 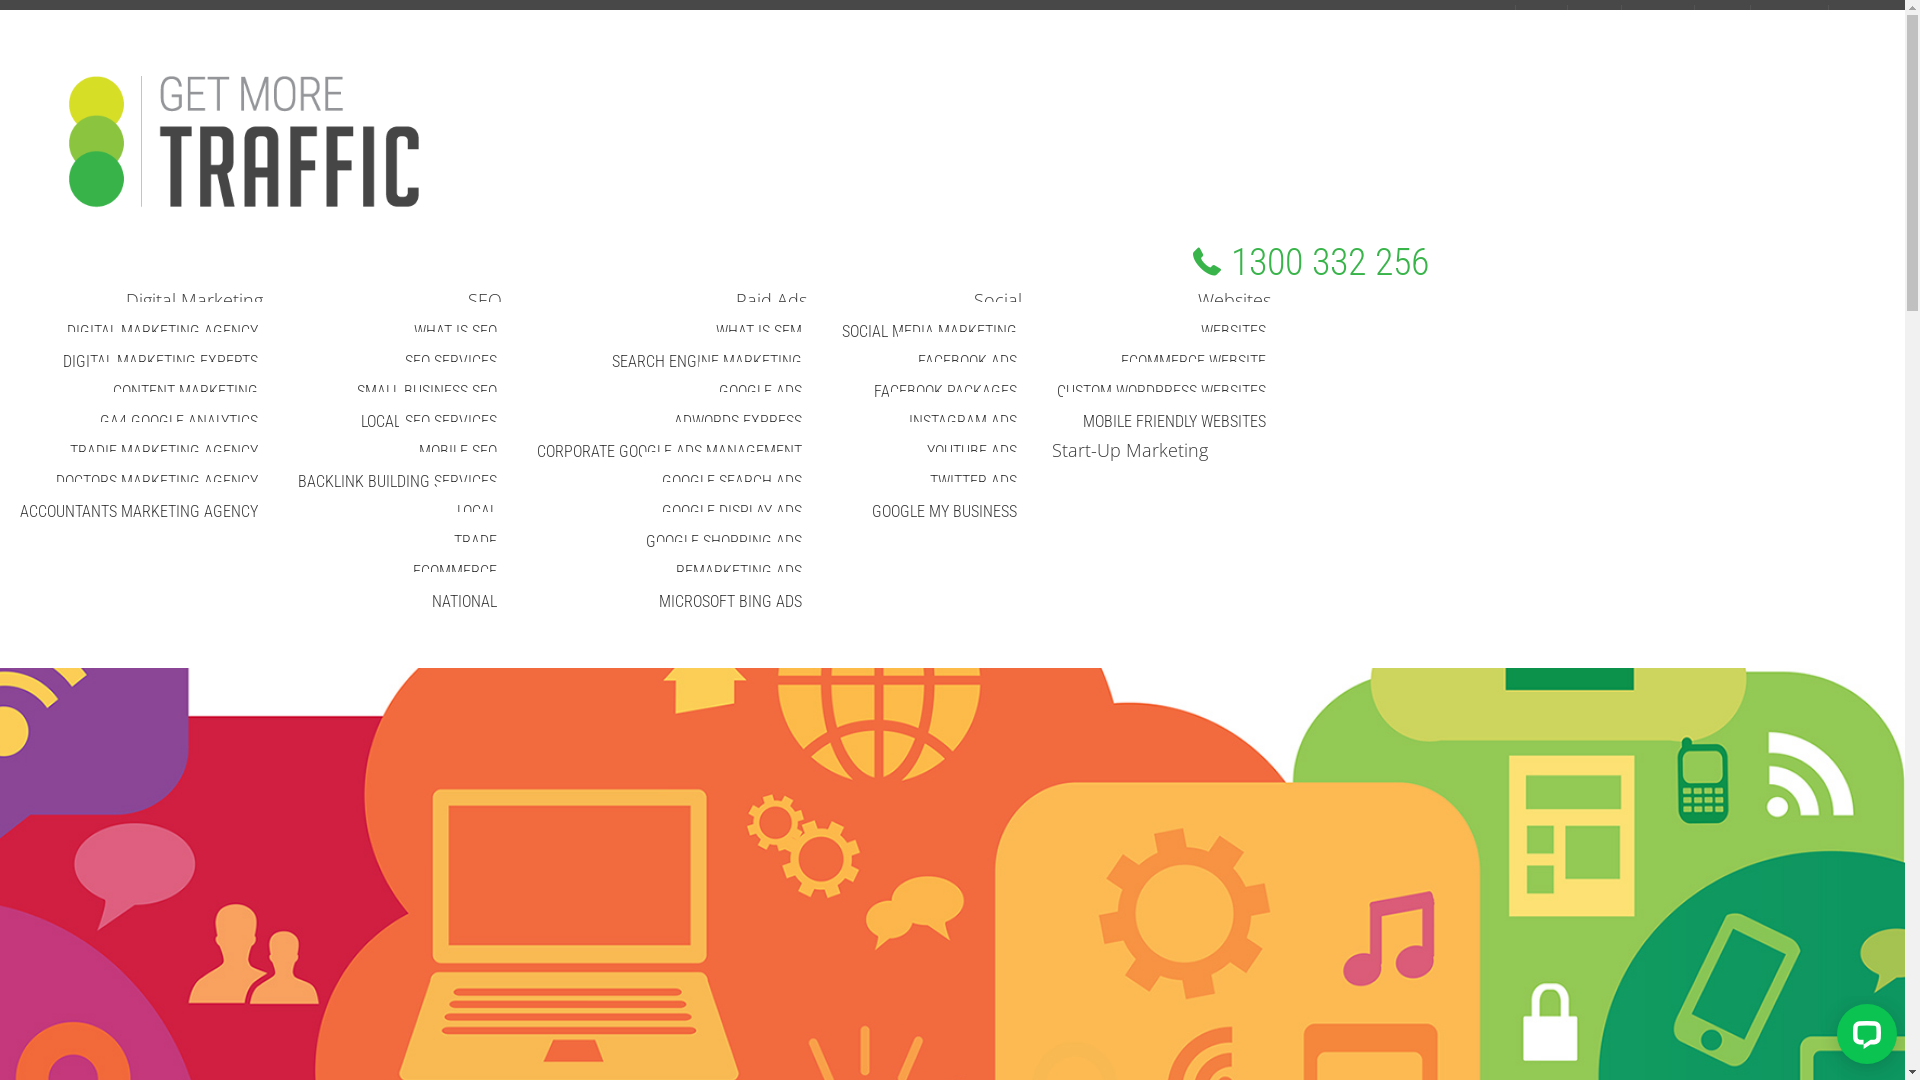 What do you see at coordinates (1790, 17) in the screenshot?
I see `Speak To Us` at bounding box center [1790, 17].